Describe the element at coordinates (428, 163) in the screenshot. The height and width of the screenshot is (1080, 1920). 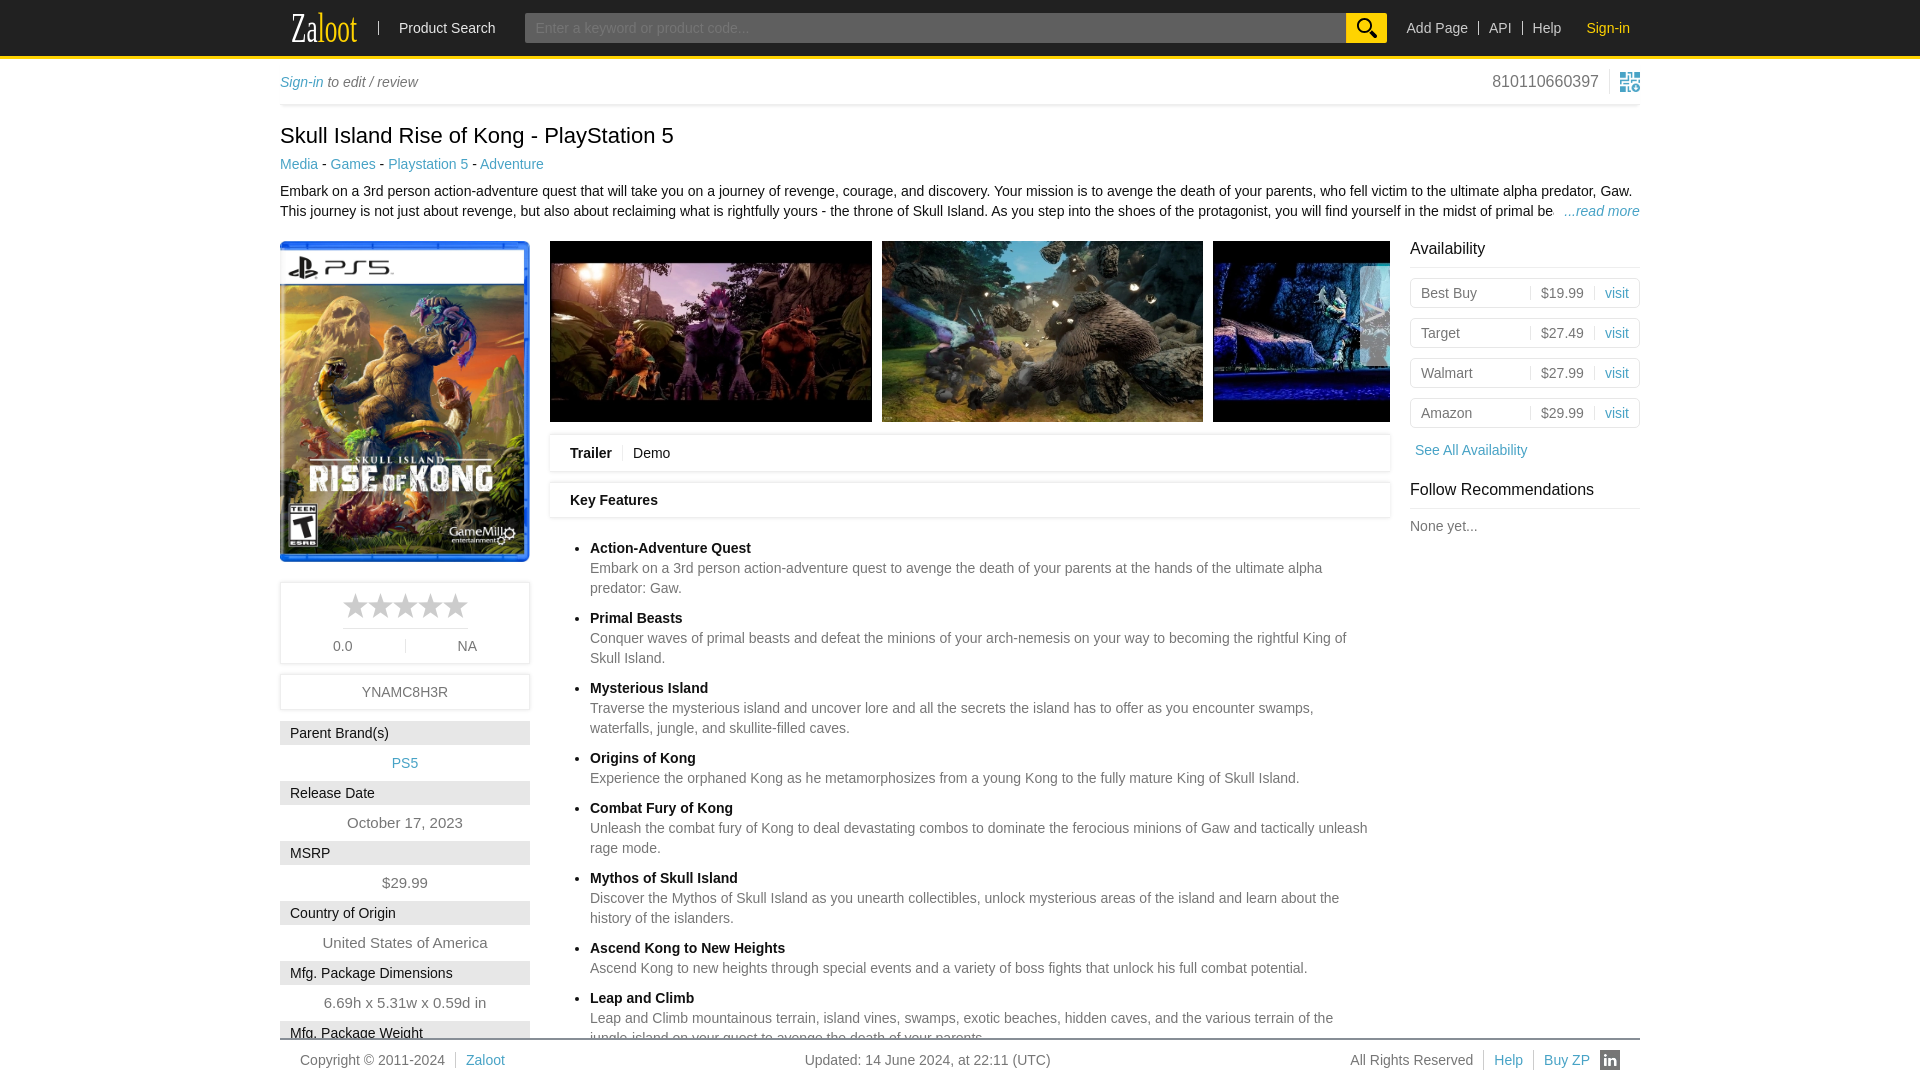
I see `Sign-in` at that location.